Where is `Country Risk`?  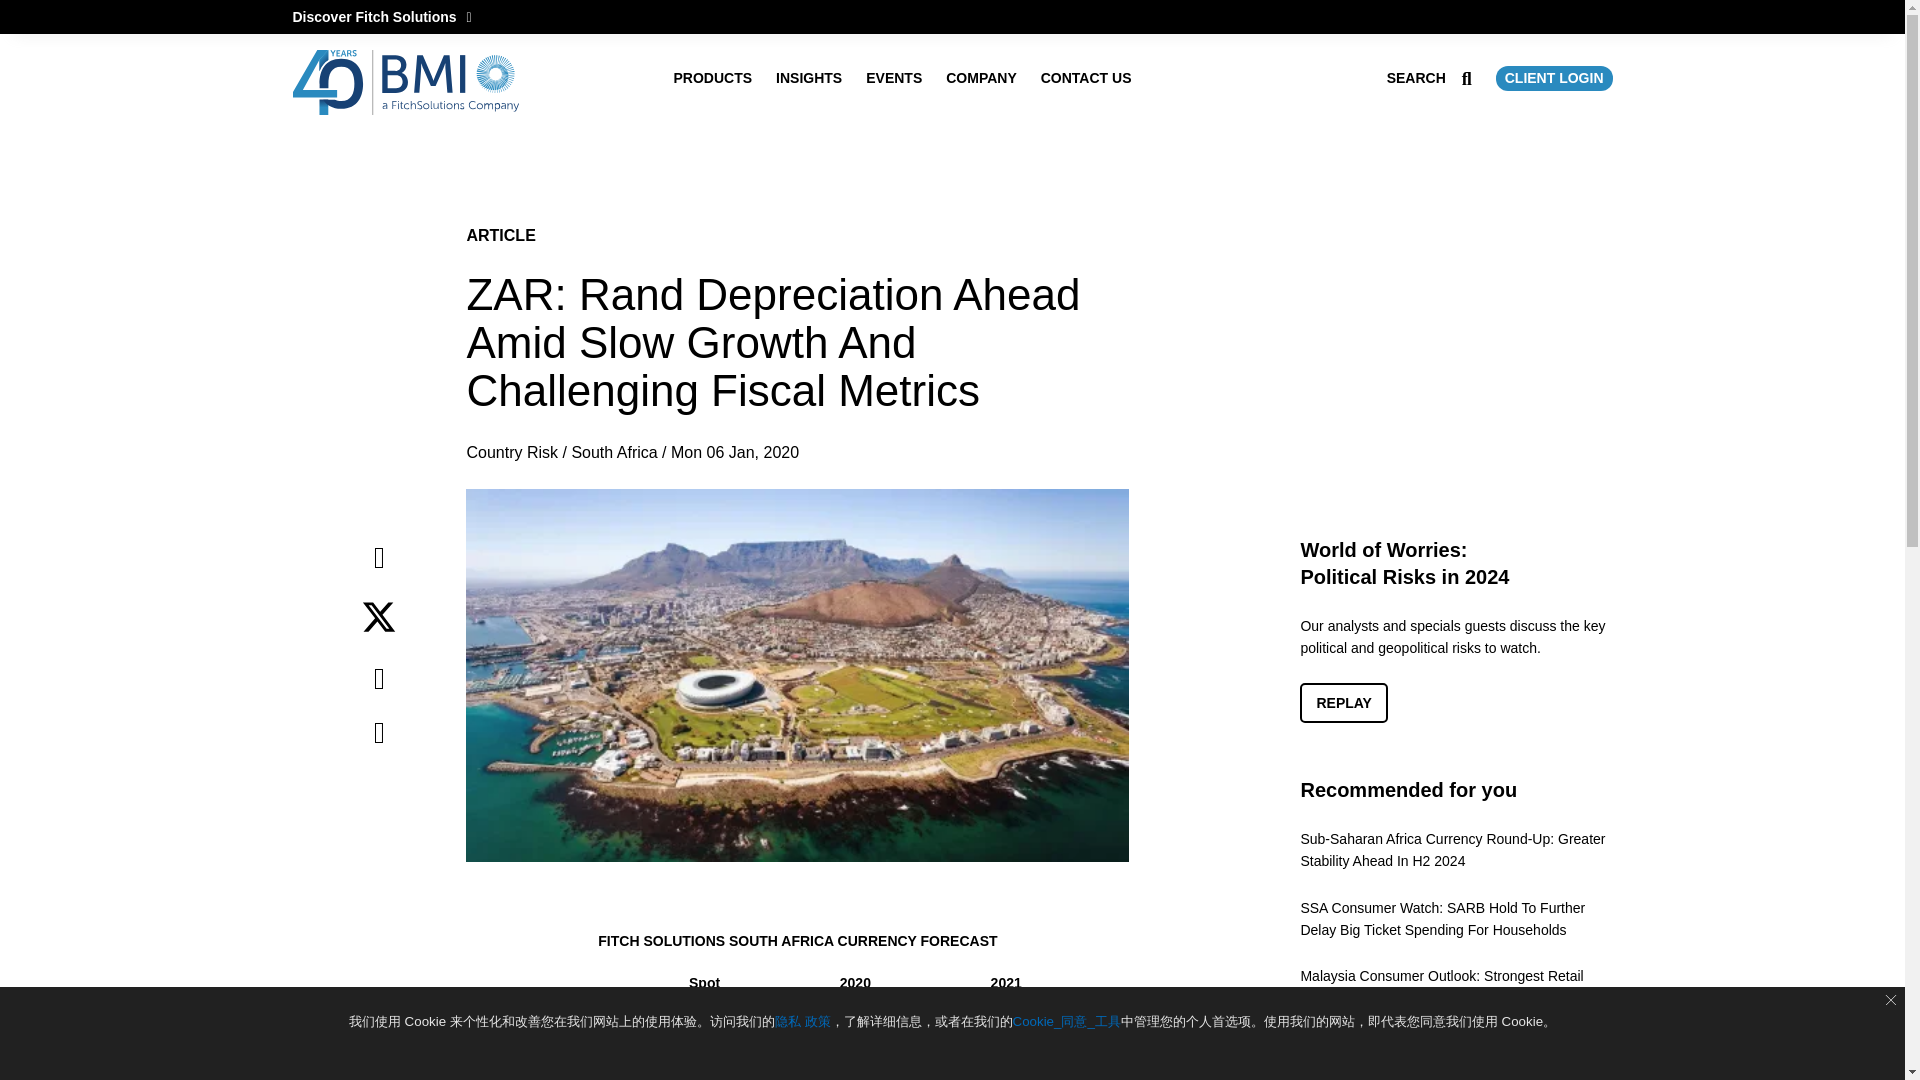
Country Risk is located at coordinates (512, 452).